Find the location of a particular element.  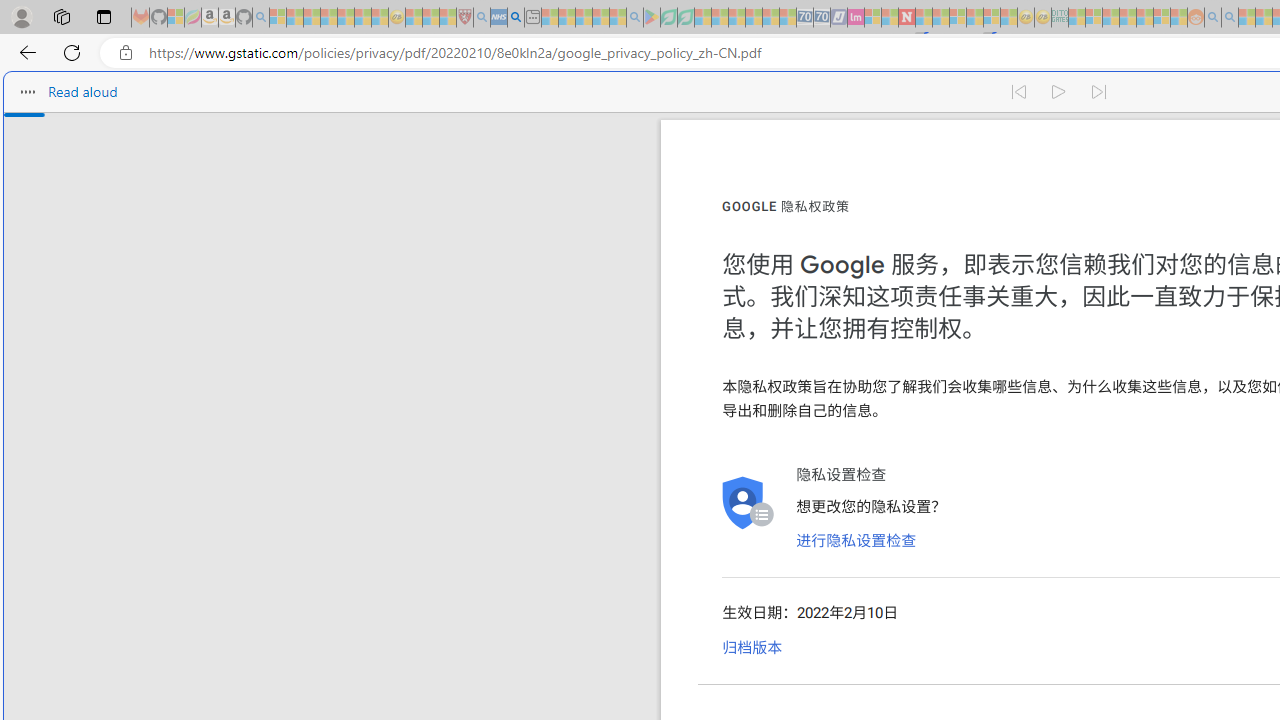

DITOGAMES AG Imprint - Sleeping is located at coordinates (1060, 18).